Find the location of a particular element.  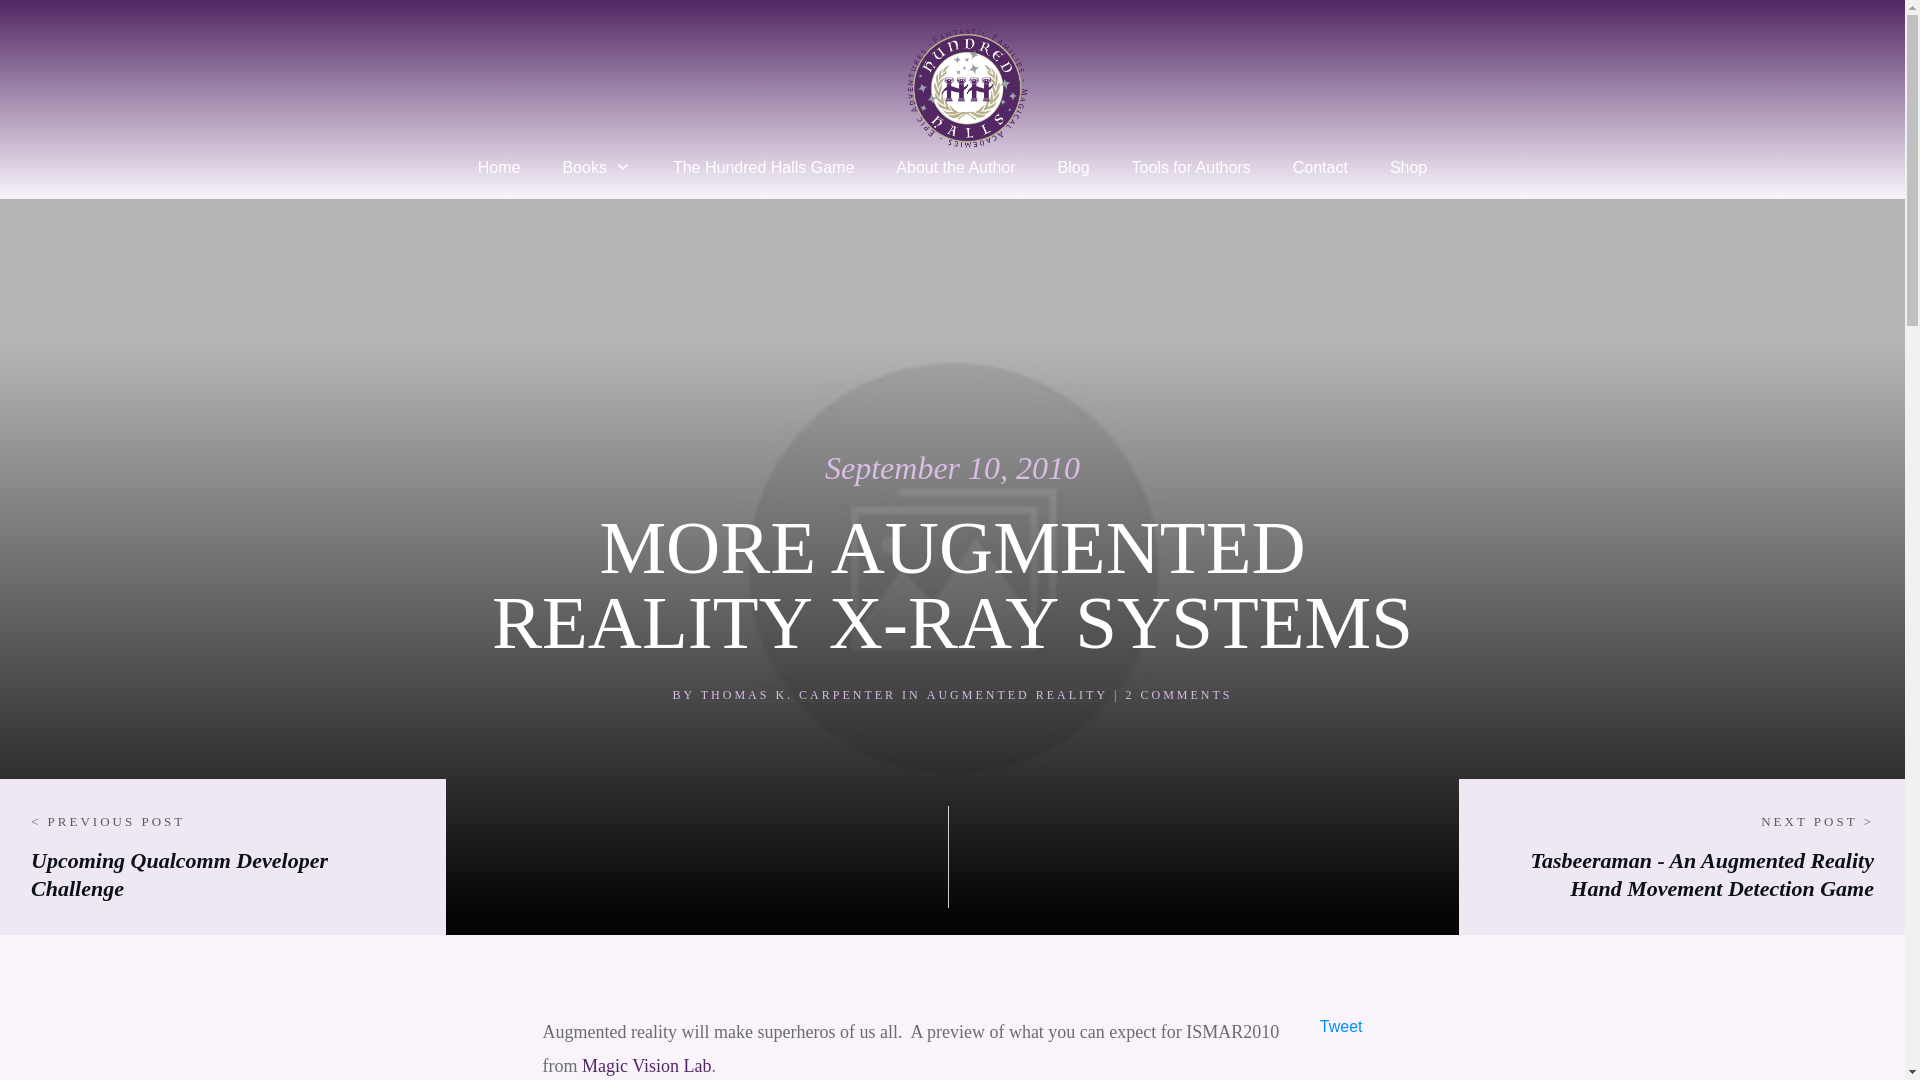

About the Author is located at coordinates (956, 167).